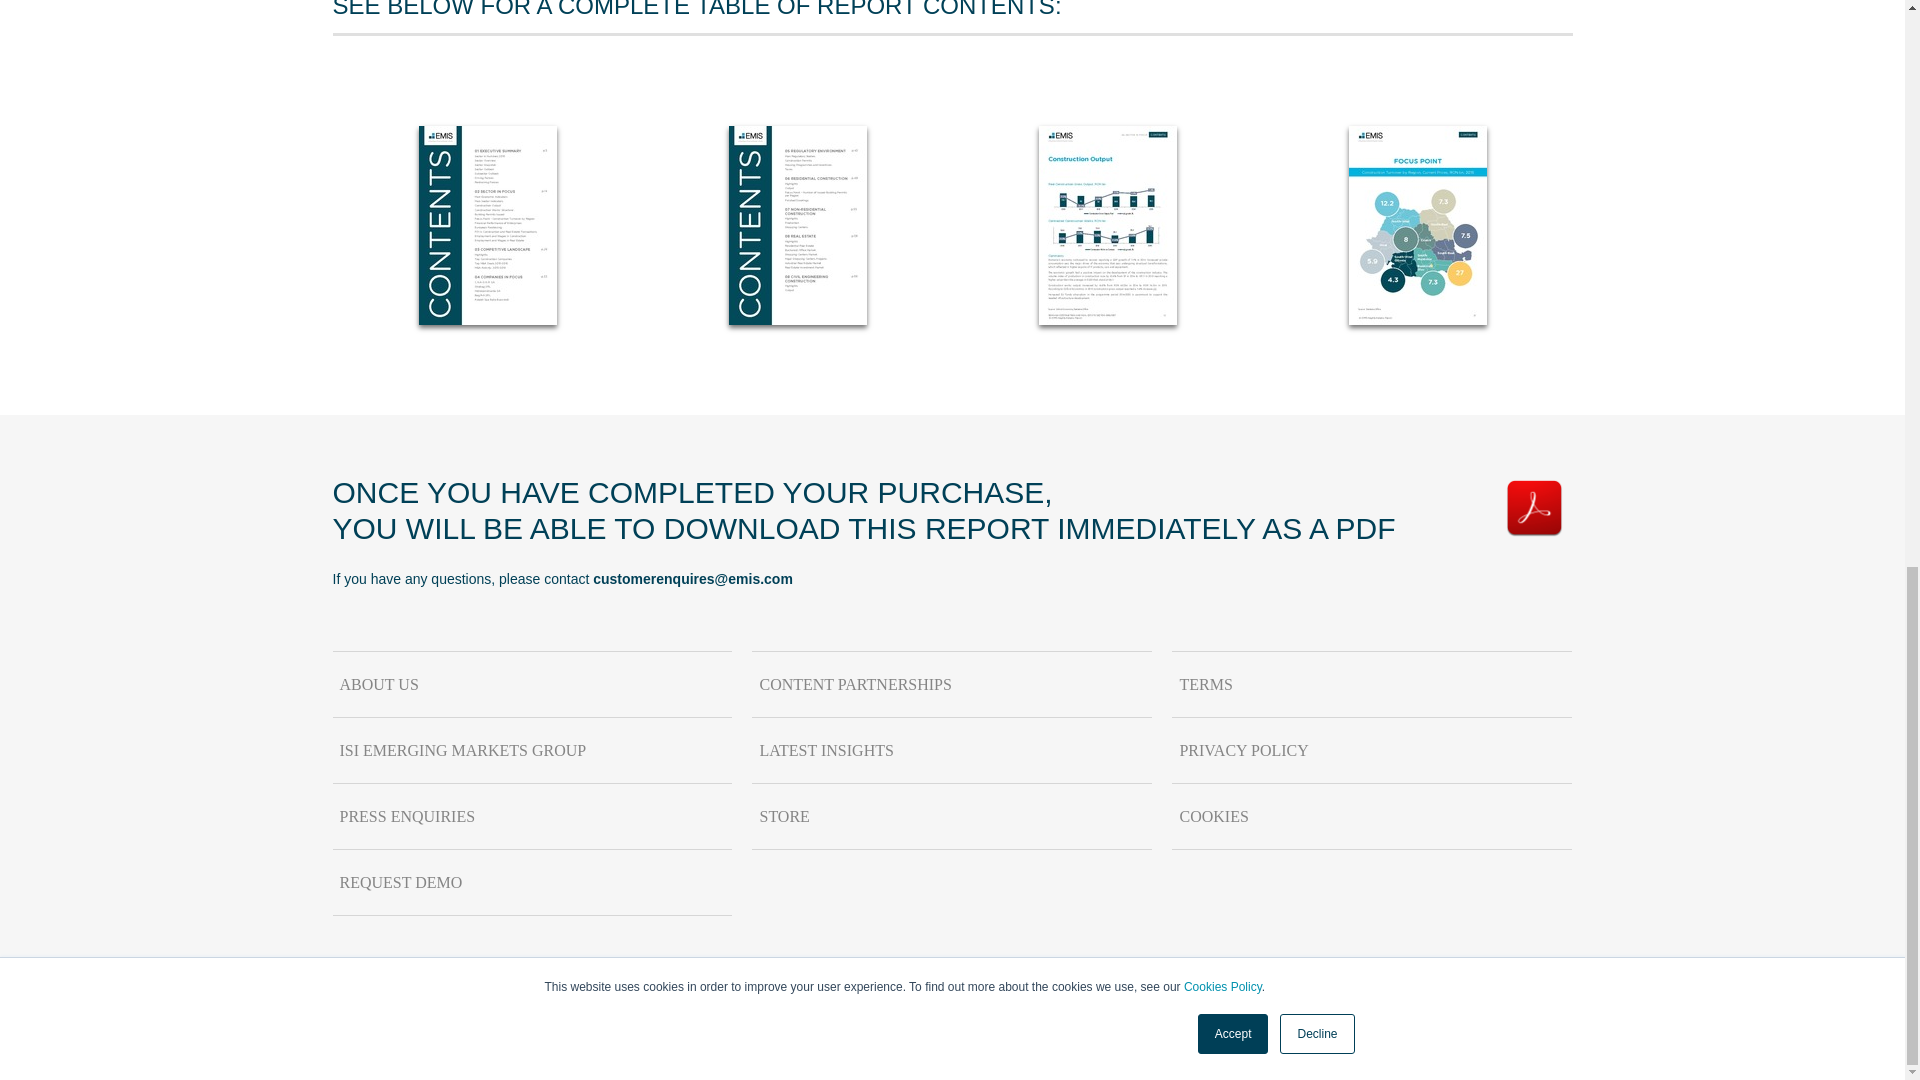 The width and height of the screenshot is (1920, 1080). I want to click on Request demo, so click(532, 882).